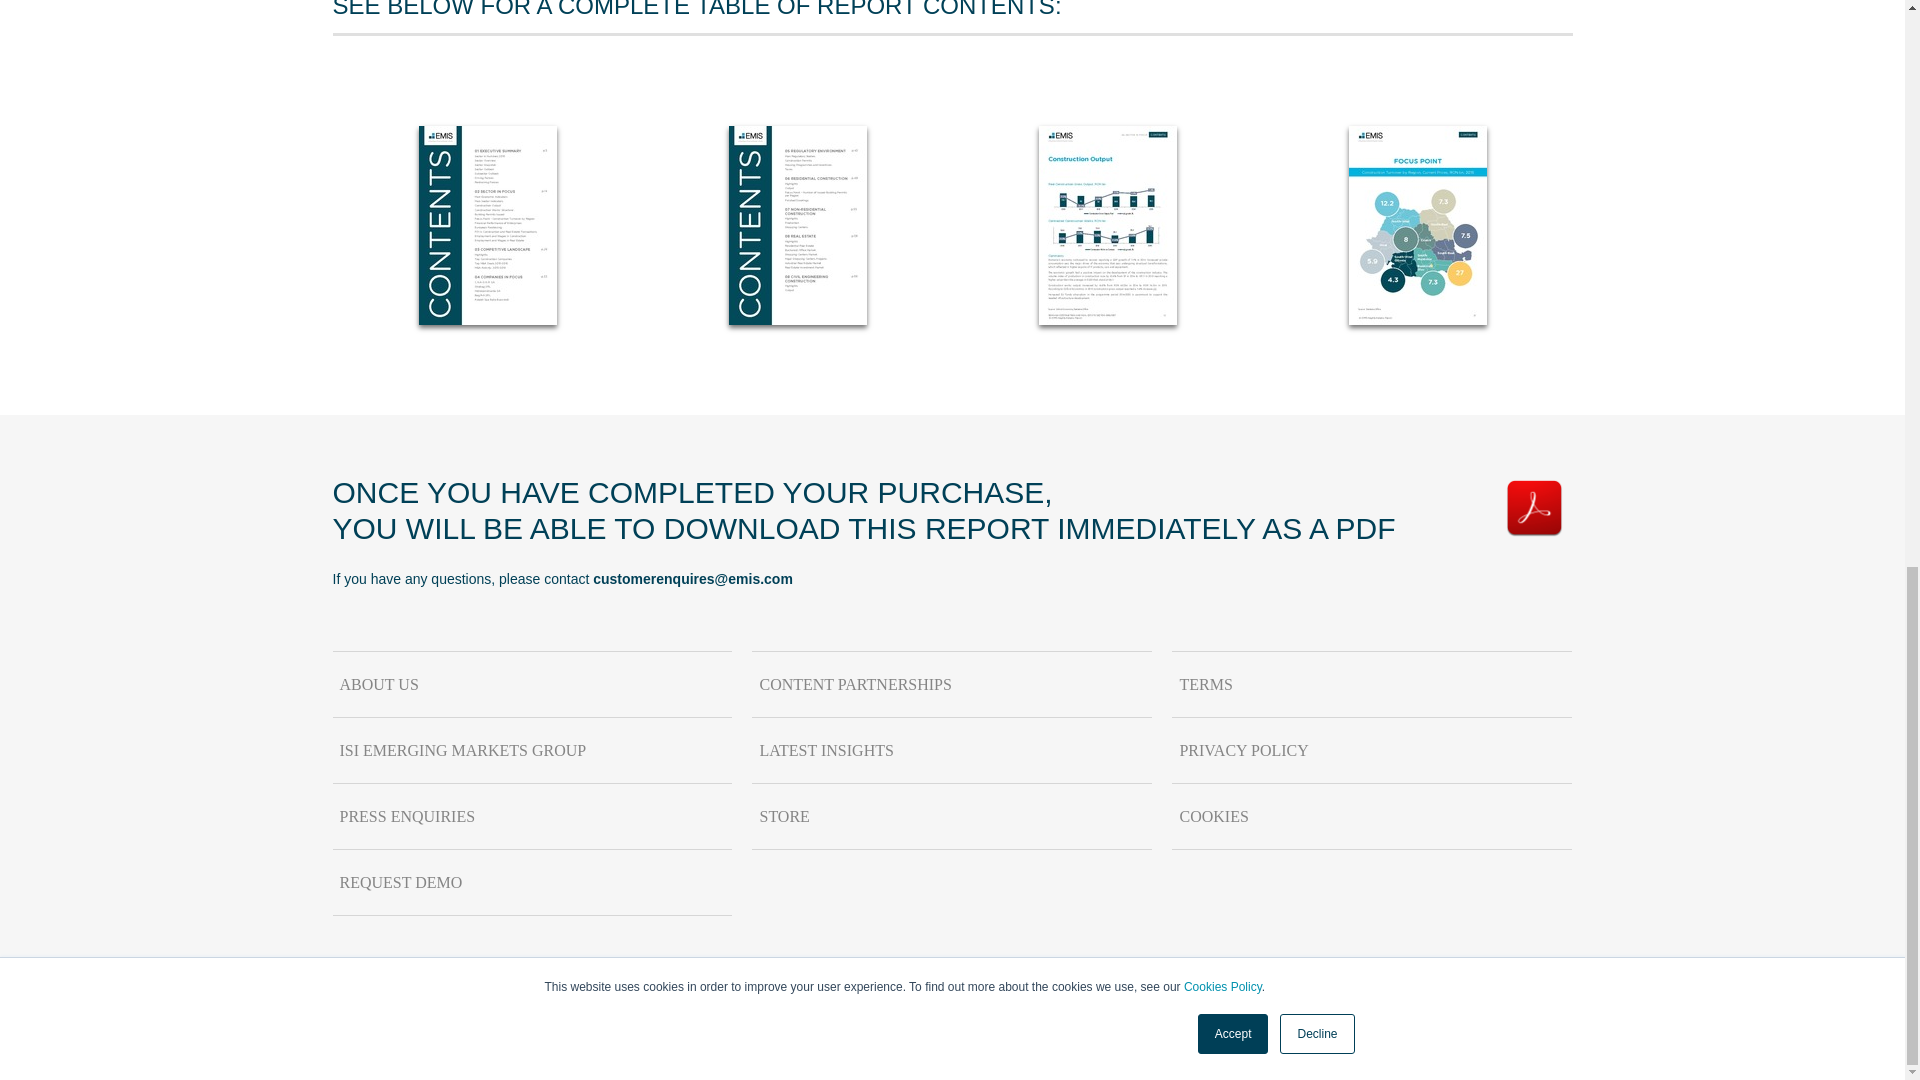 The width and height of the screenshot is (1920, 1080). I want to click on Request demo, so click(532, 882).